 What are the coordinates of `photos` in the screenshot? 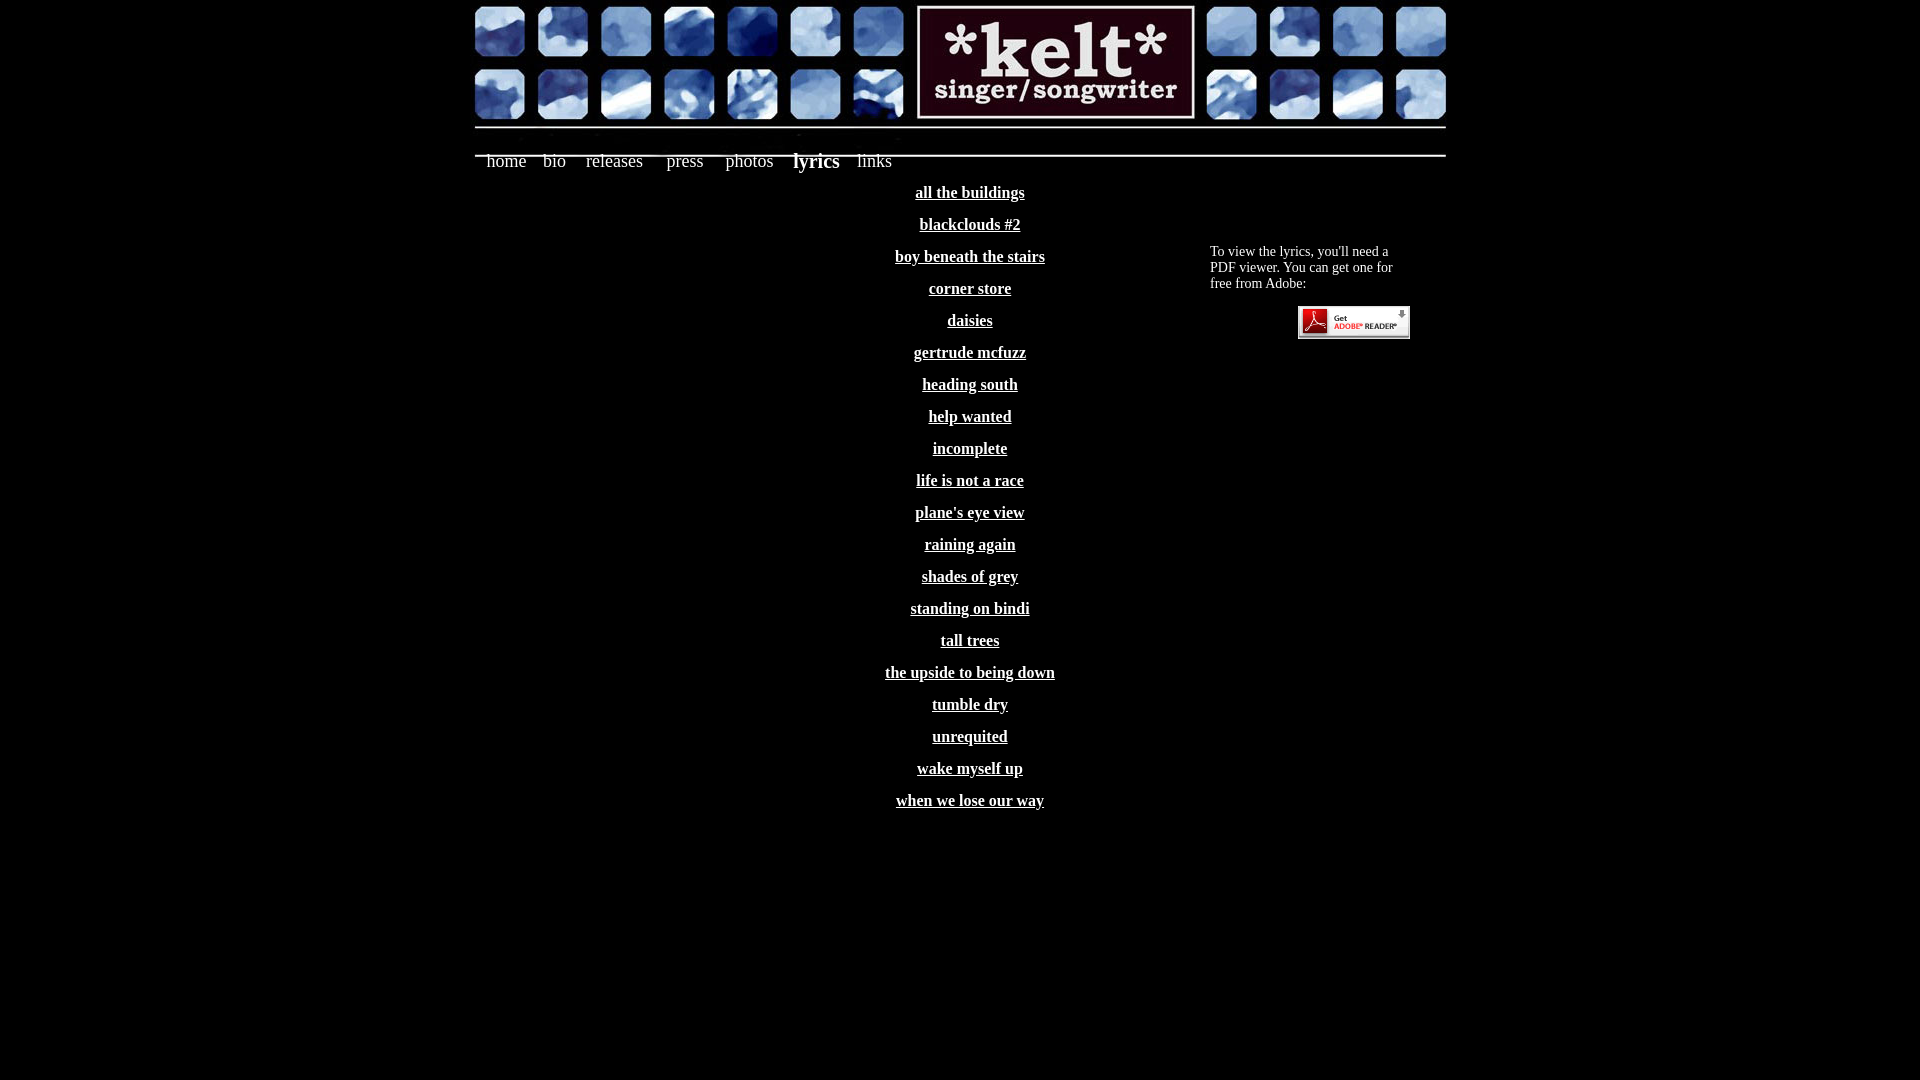 It's located at (749, 161).